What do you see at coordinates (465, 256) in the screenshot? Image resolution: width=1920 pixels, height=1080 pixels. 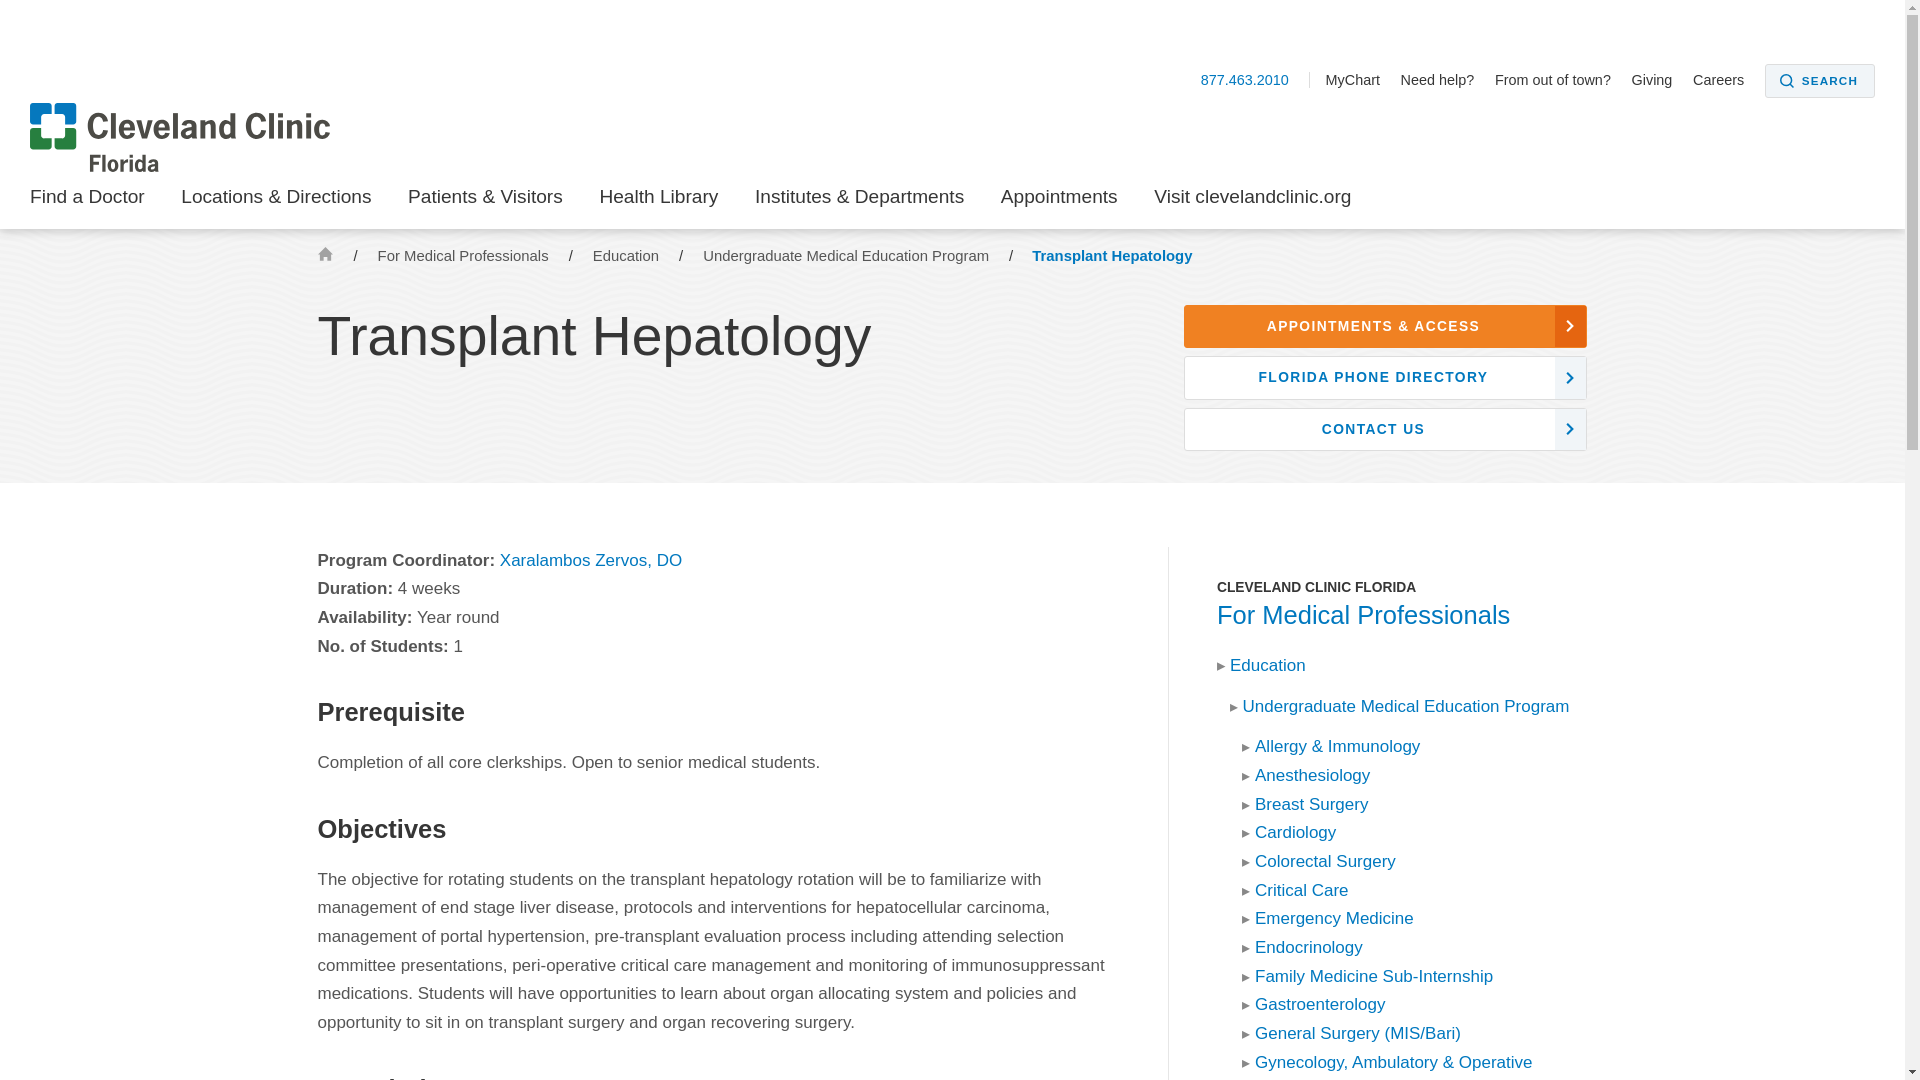 I see `For Medical Professionals` at bounding box center [465, 256].